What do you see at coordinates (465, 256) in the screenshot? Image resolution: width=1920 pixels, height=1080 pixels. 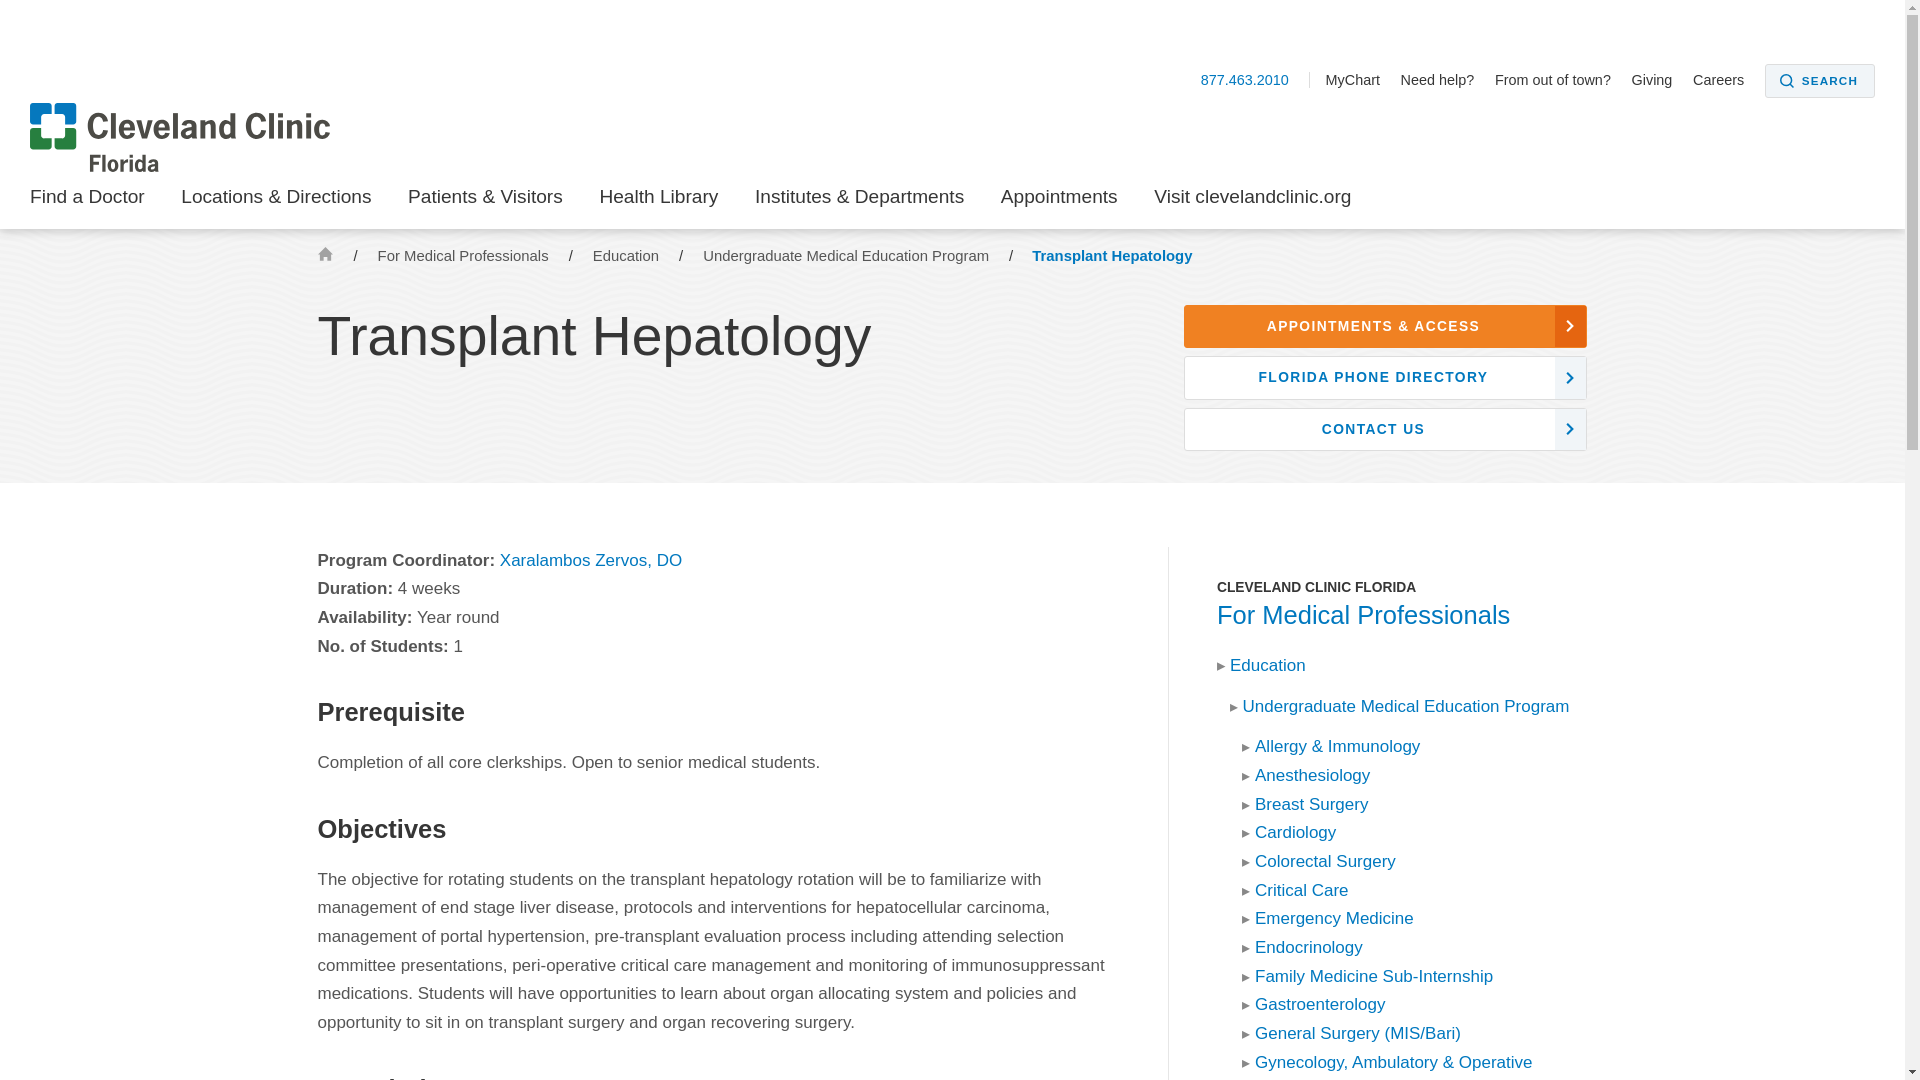 I see `For Medical Professionals` at bounding box center [465, 256].